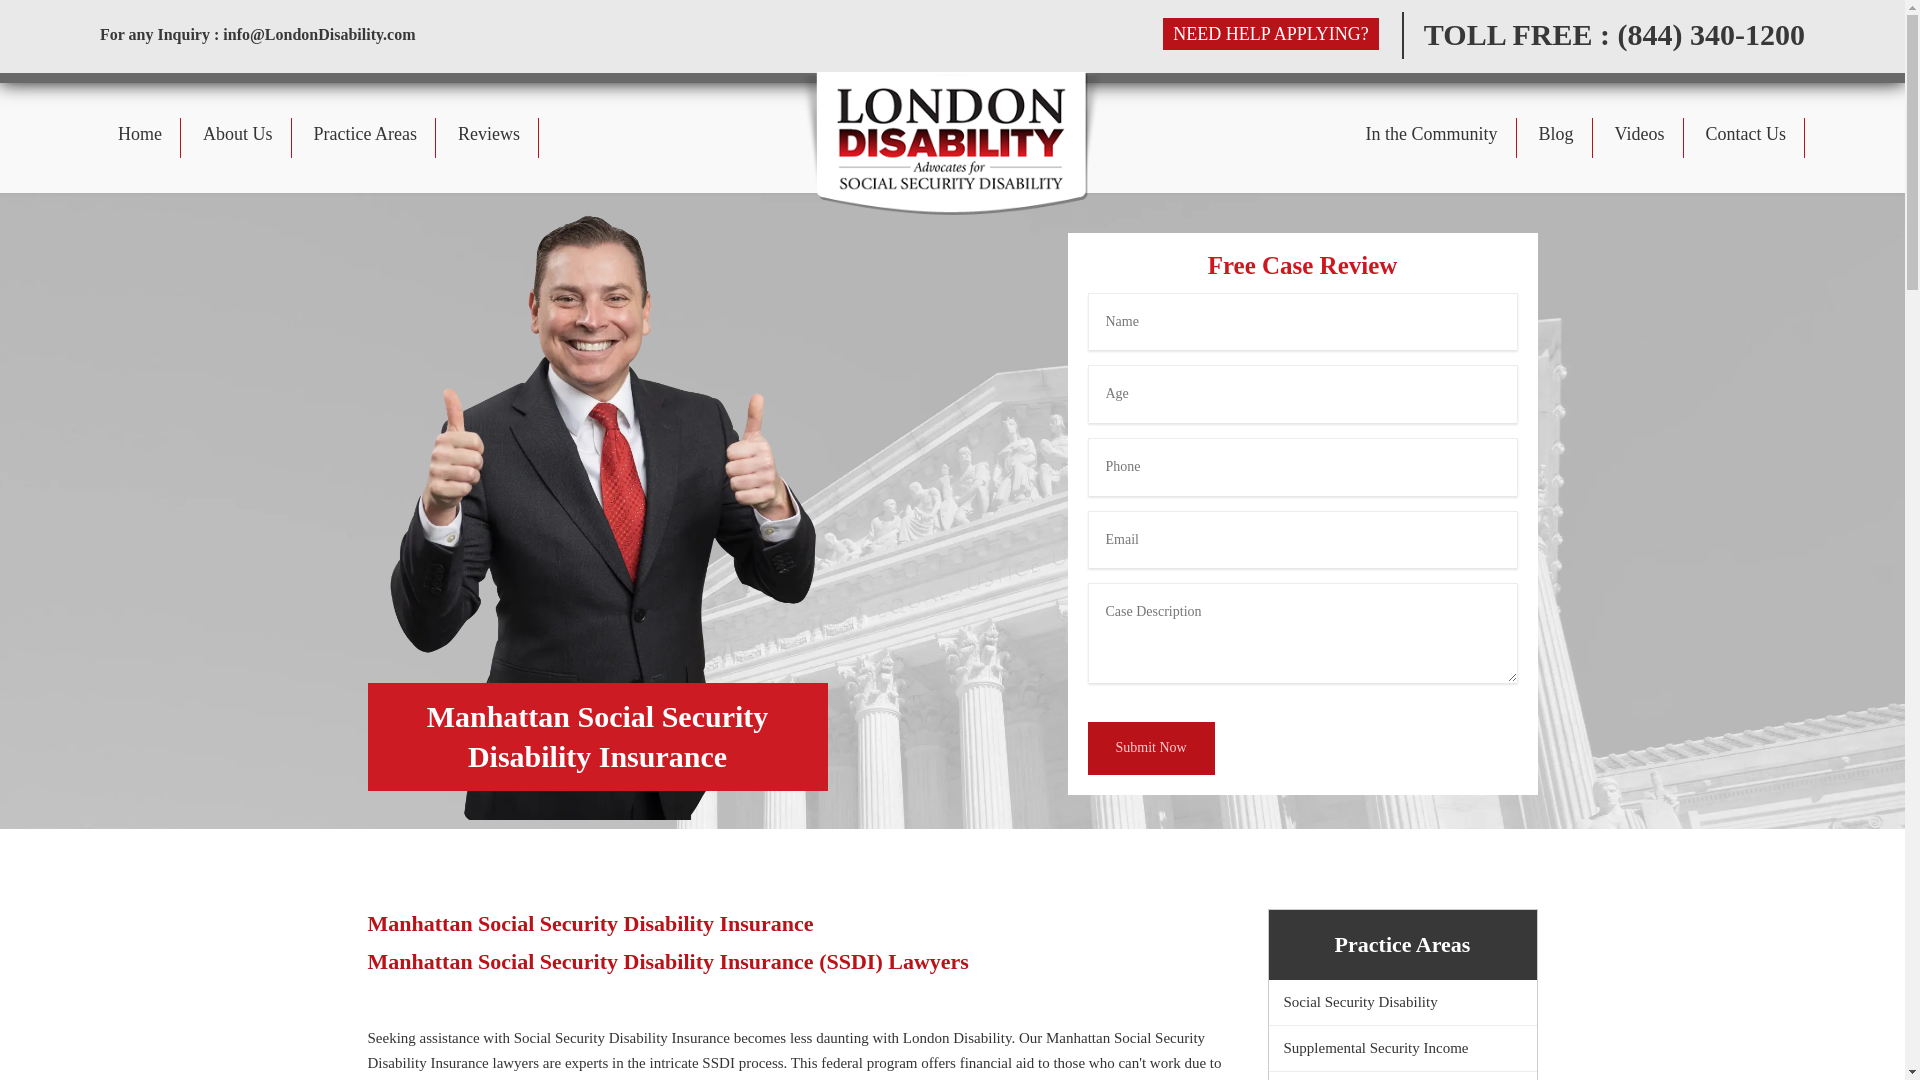  I want to click on Supplemental Security Income, so click(1402, 1048).